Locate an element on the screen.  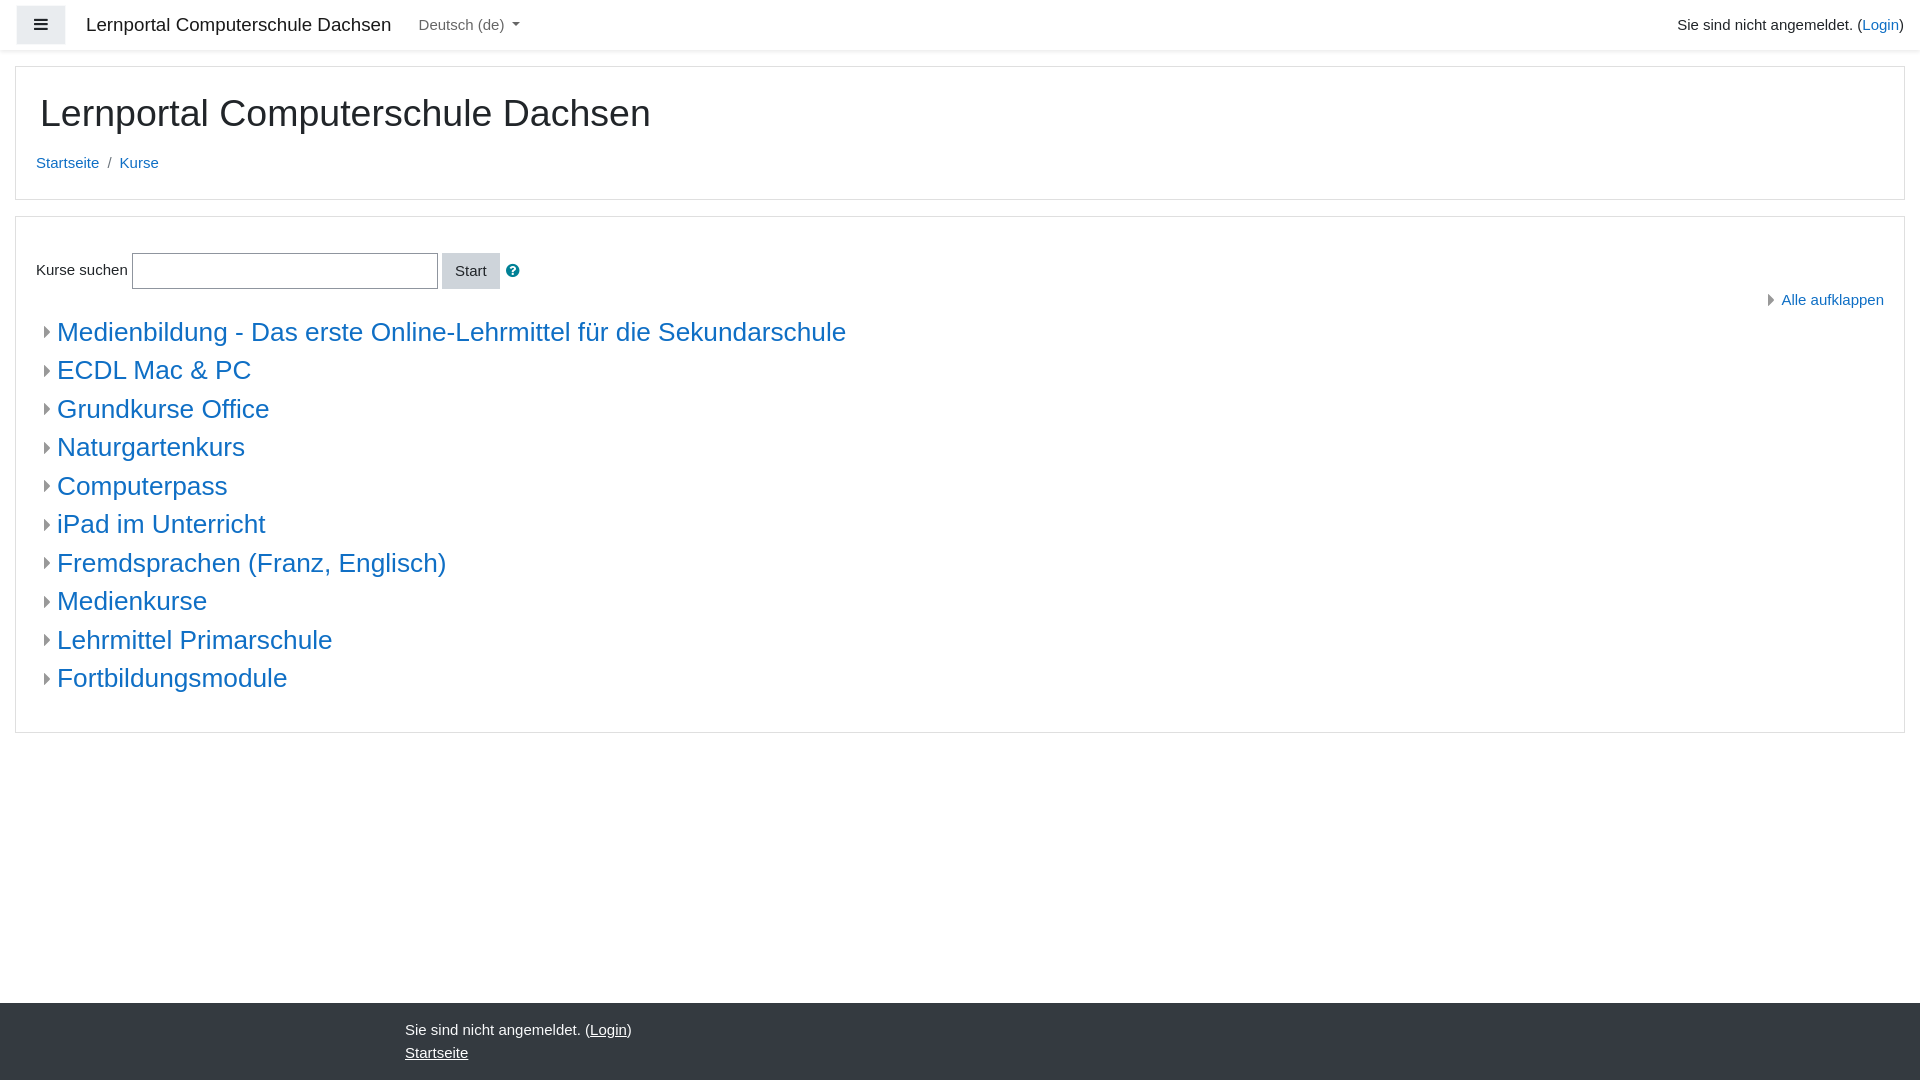
Deutsch (de) is located at coordinates (470, 26).